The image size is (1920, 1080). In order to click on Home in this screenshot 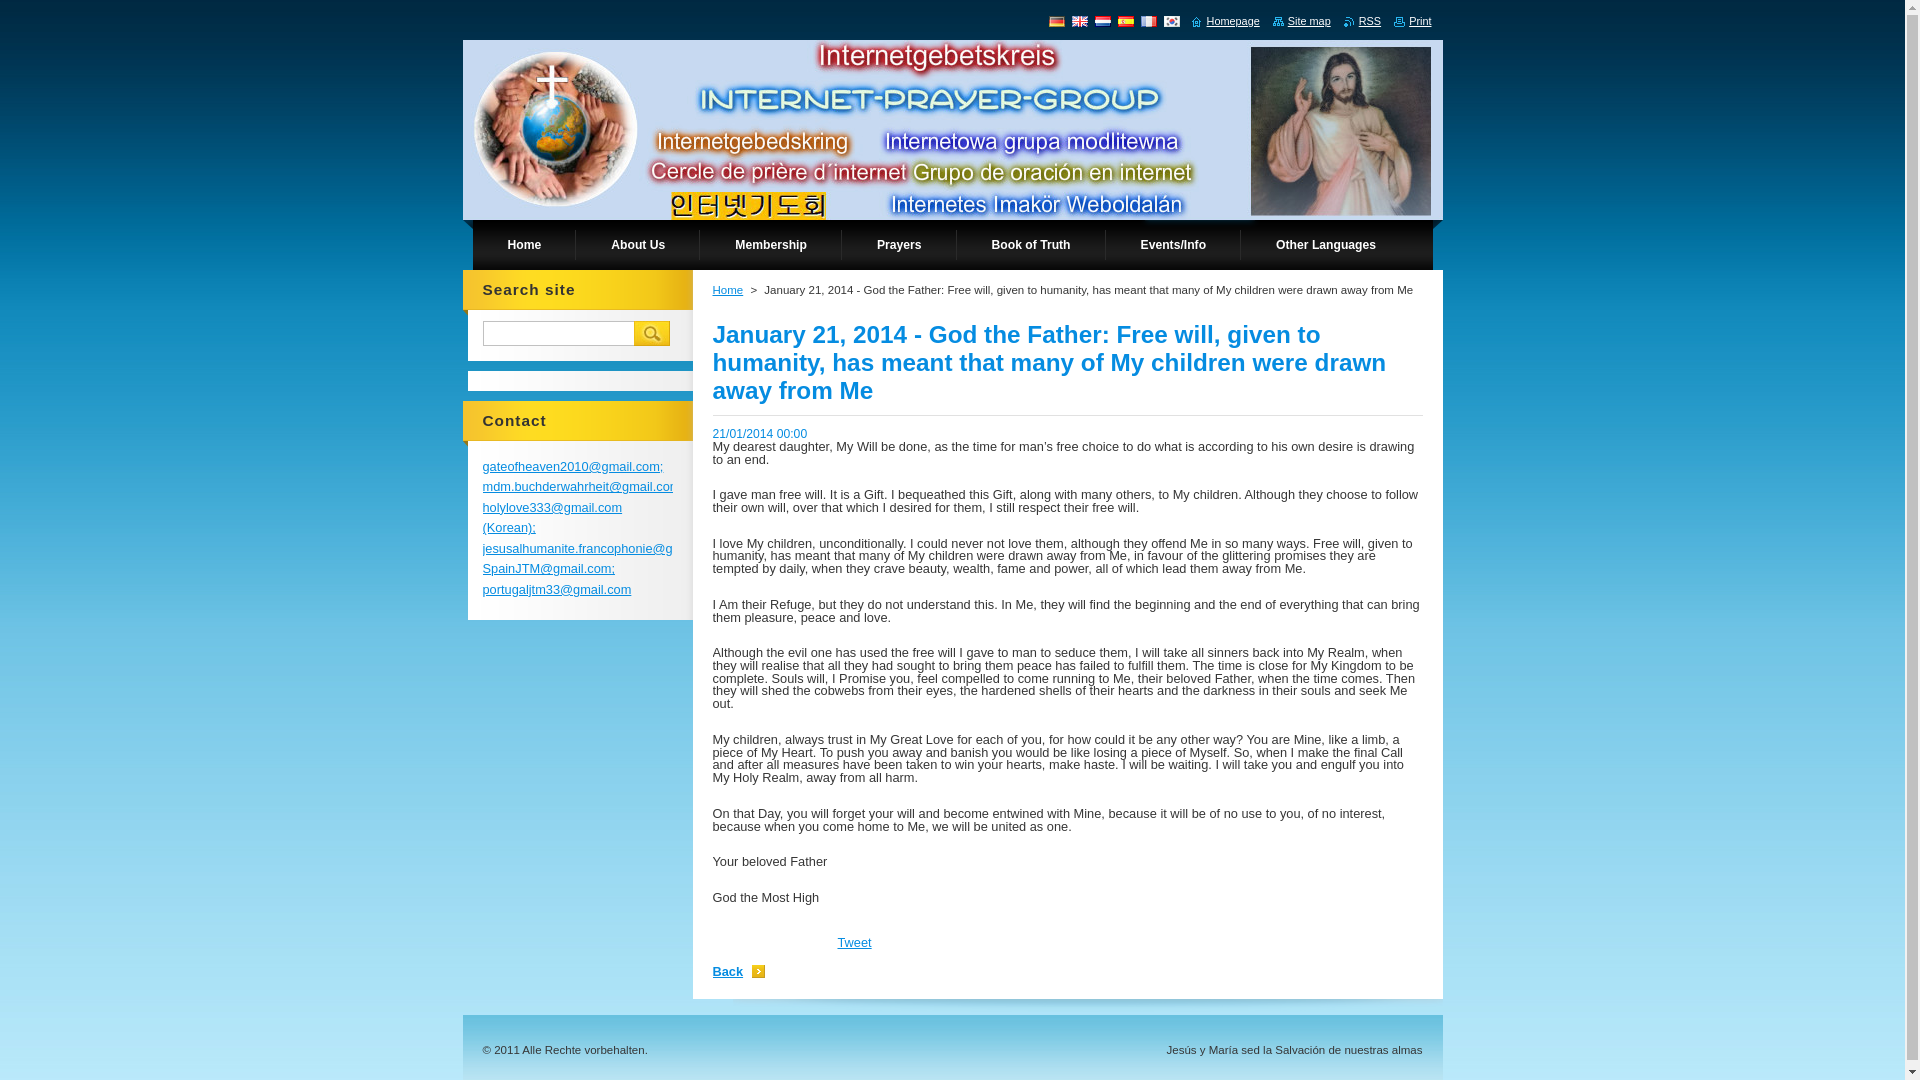, I will do `click(524, 245)`.